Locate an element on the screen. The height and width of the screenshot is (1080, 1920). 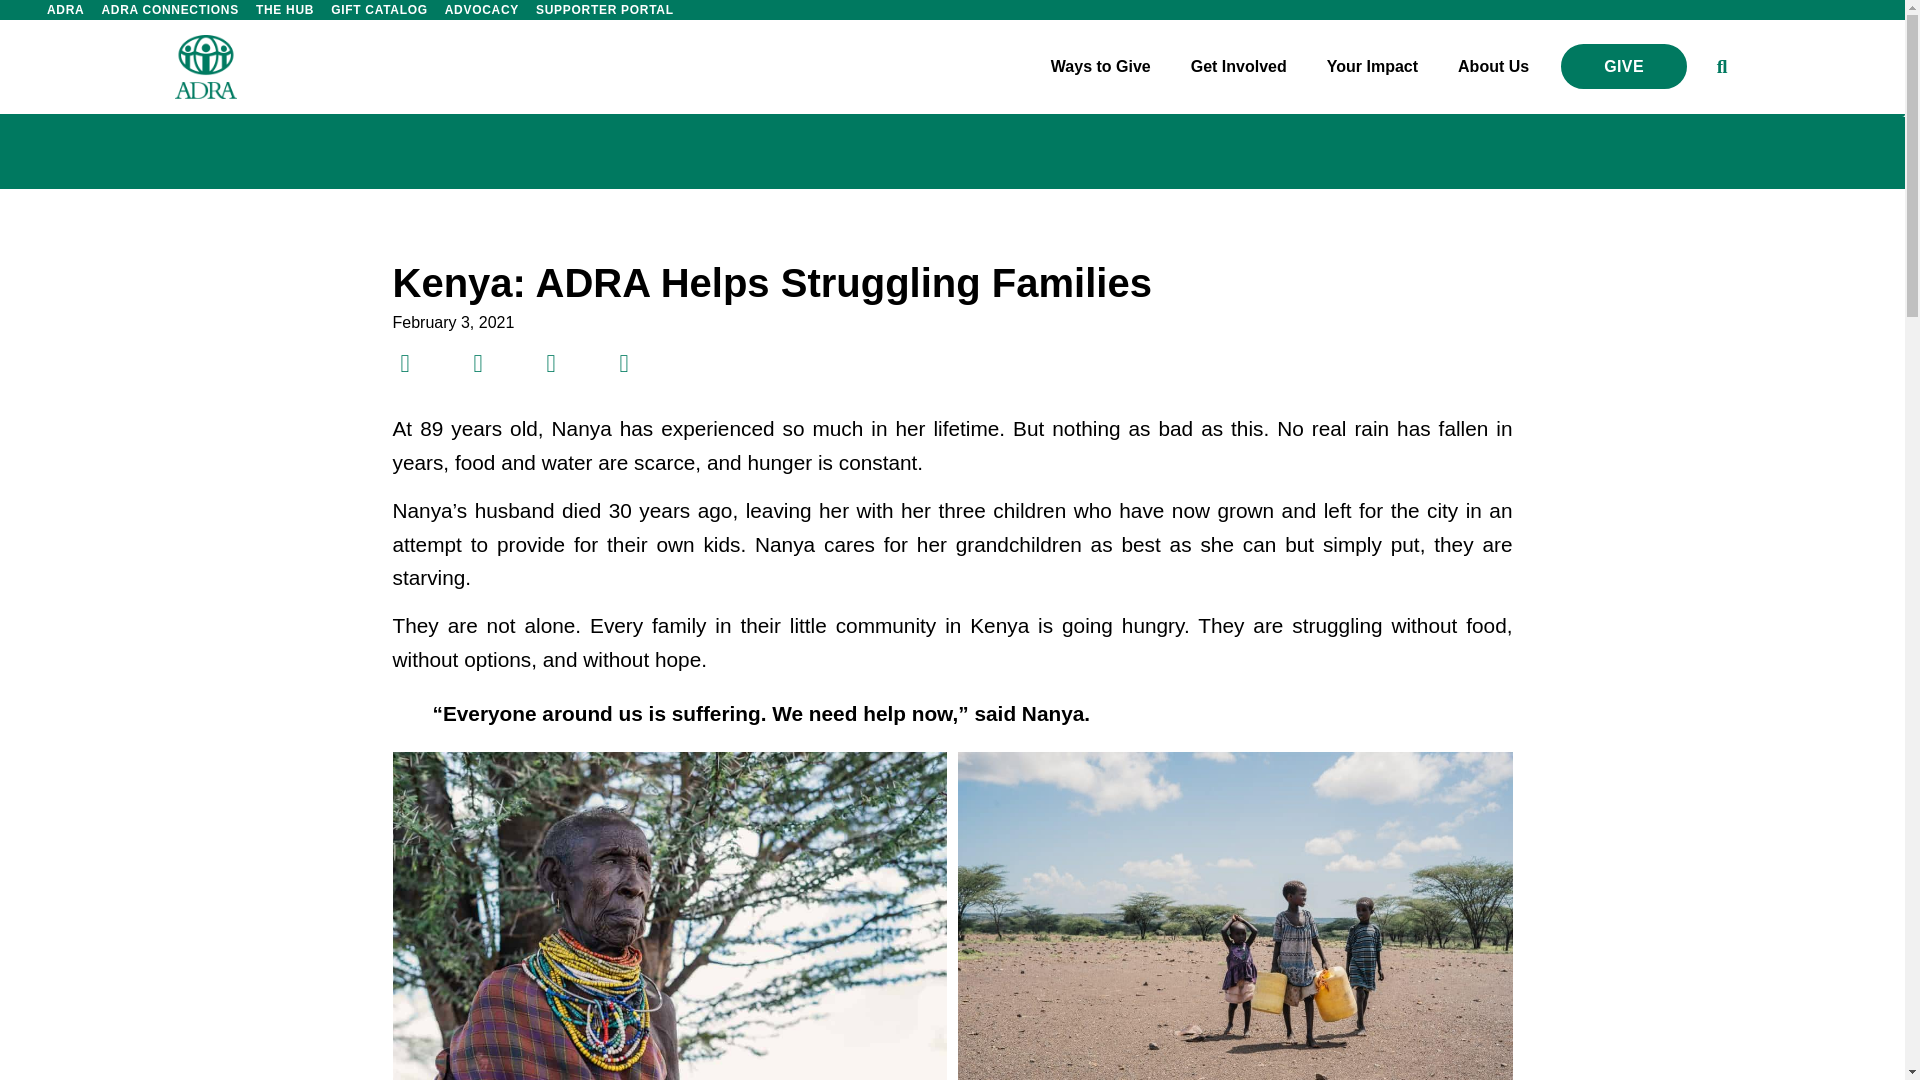
ADRA is located at coordinates (65, 10).